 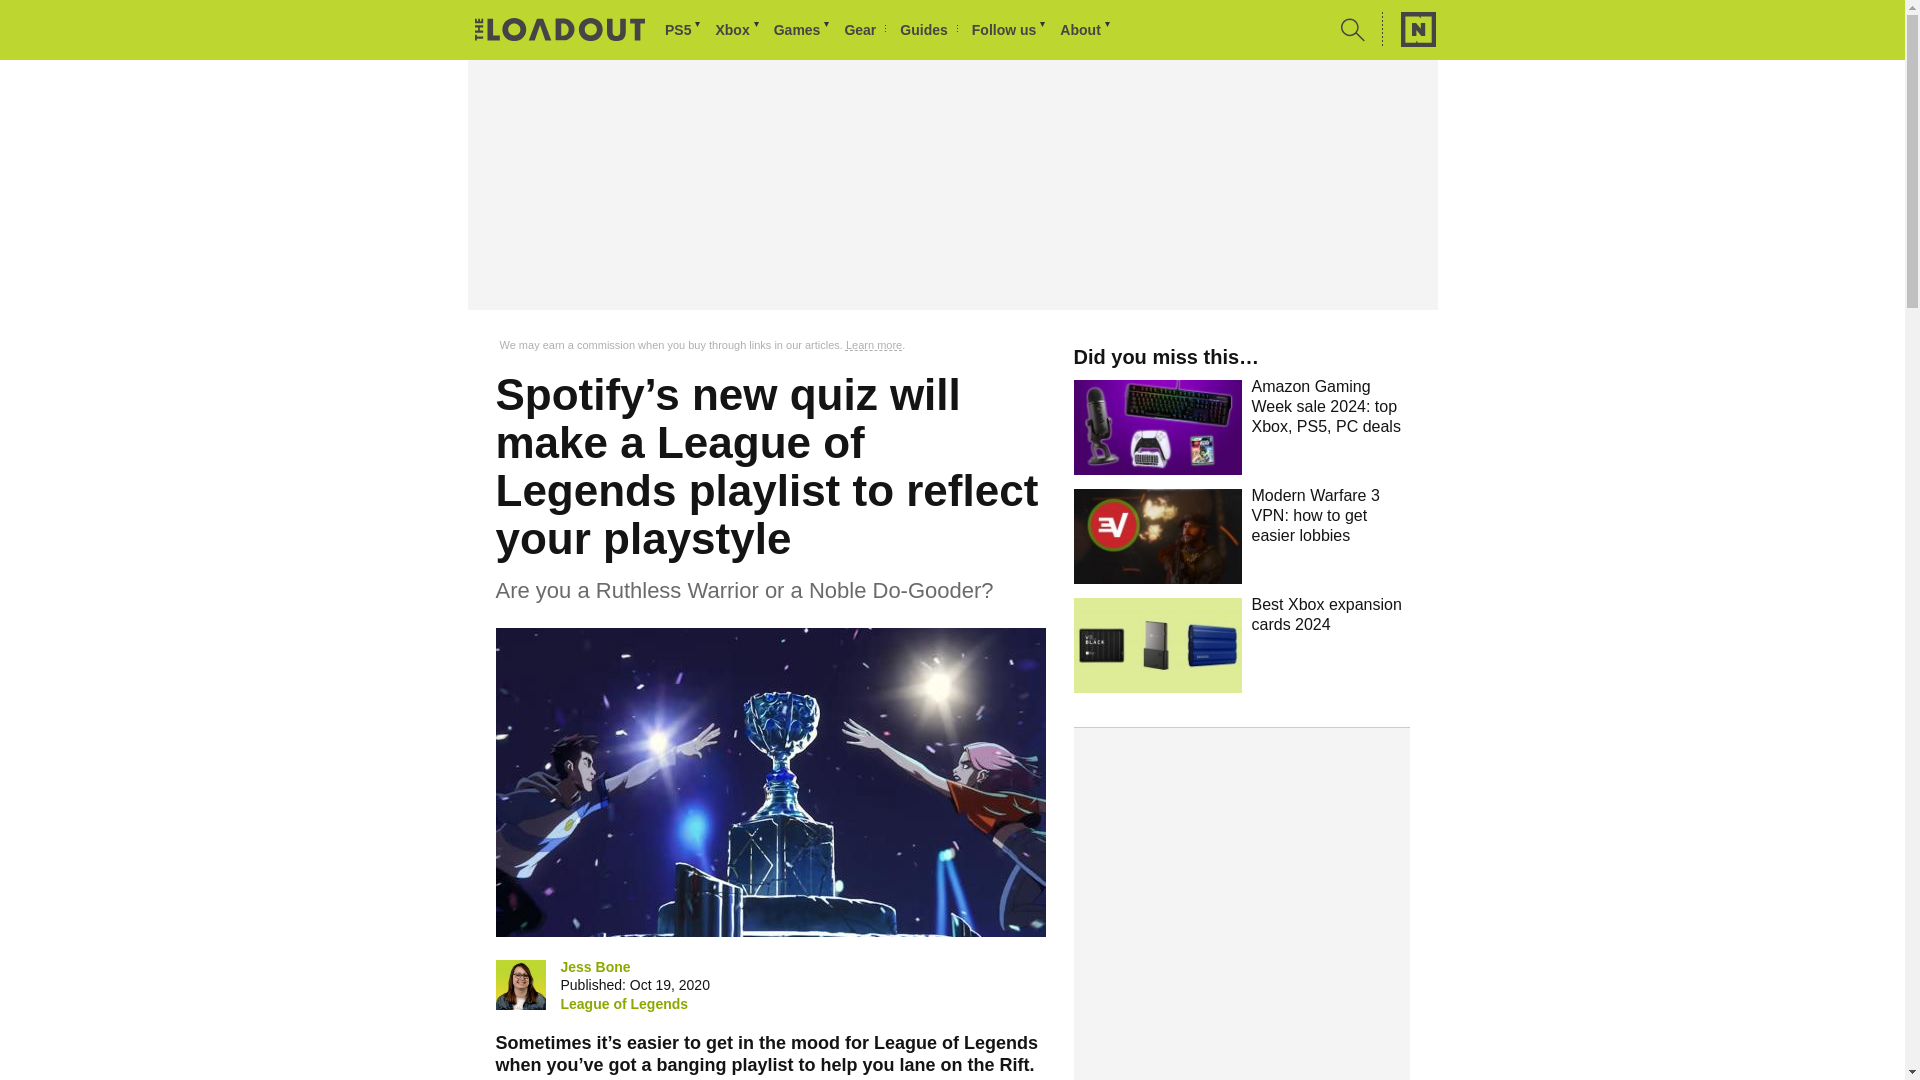 I want to click on Follow us, so click(x=1010, y=30).